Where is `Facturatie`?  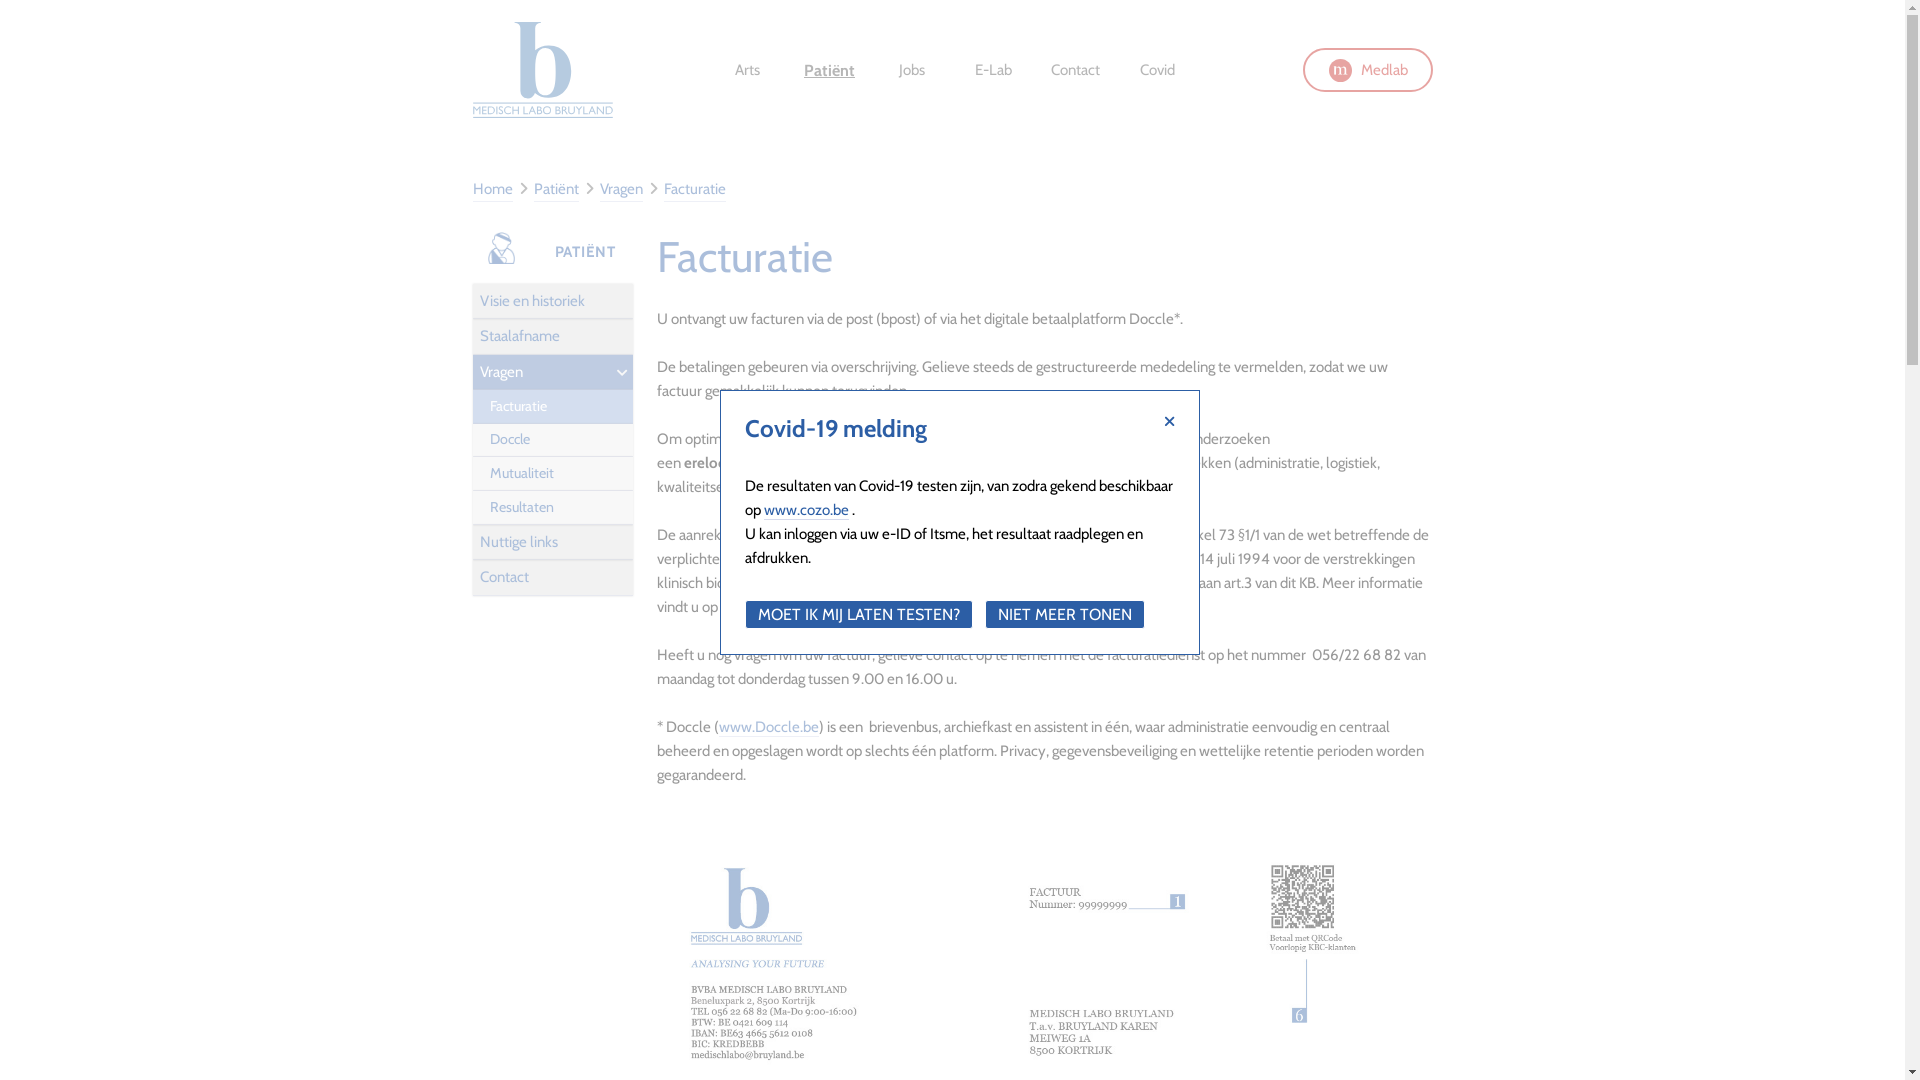
Facturatie is located at coordinates (552, 407).